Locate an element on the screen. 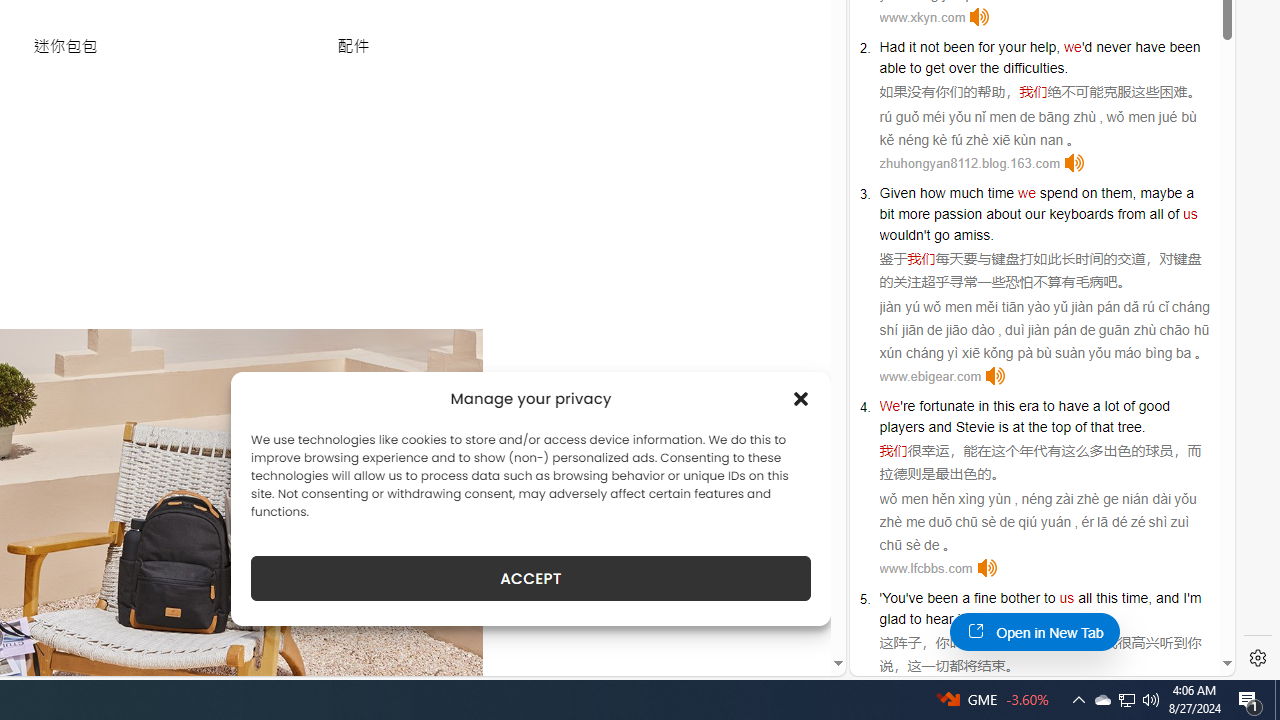 Image resolution: width=1280 pixels, height=720 pixels. and is located at coordinates (940, 426).